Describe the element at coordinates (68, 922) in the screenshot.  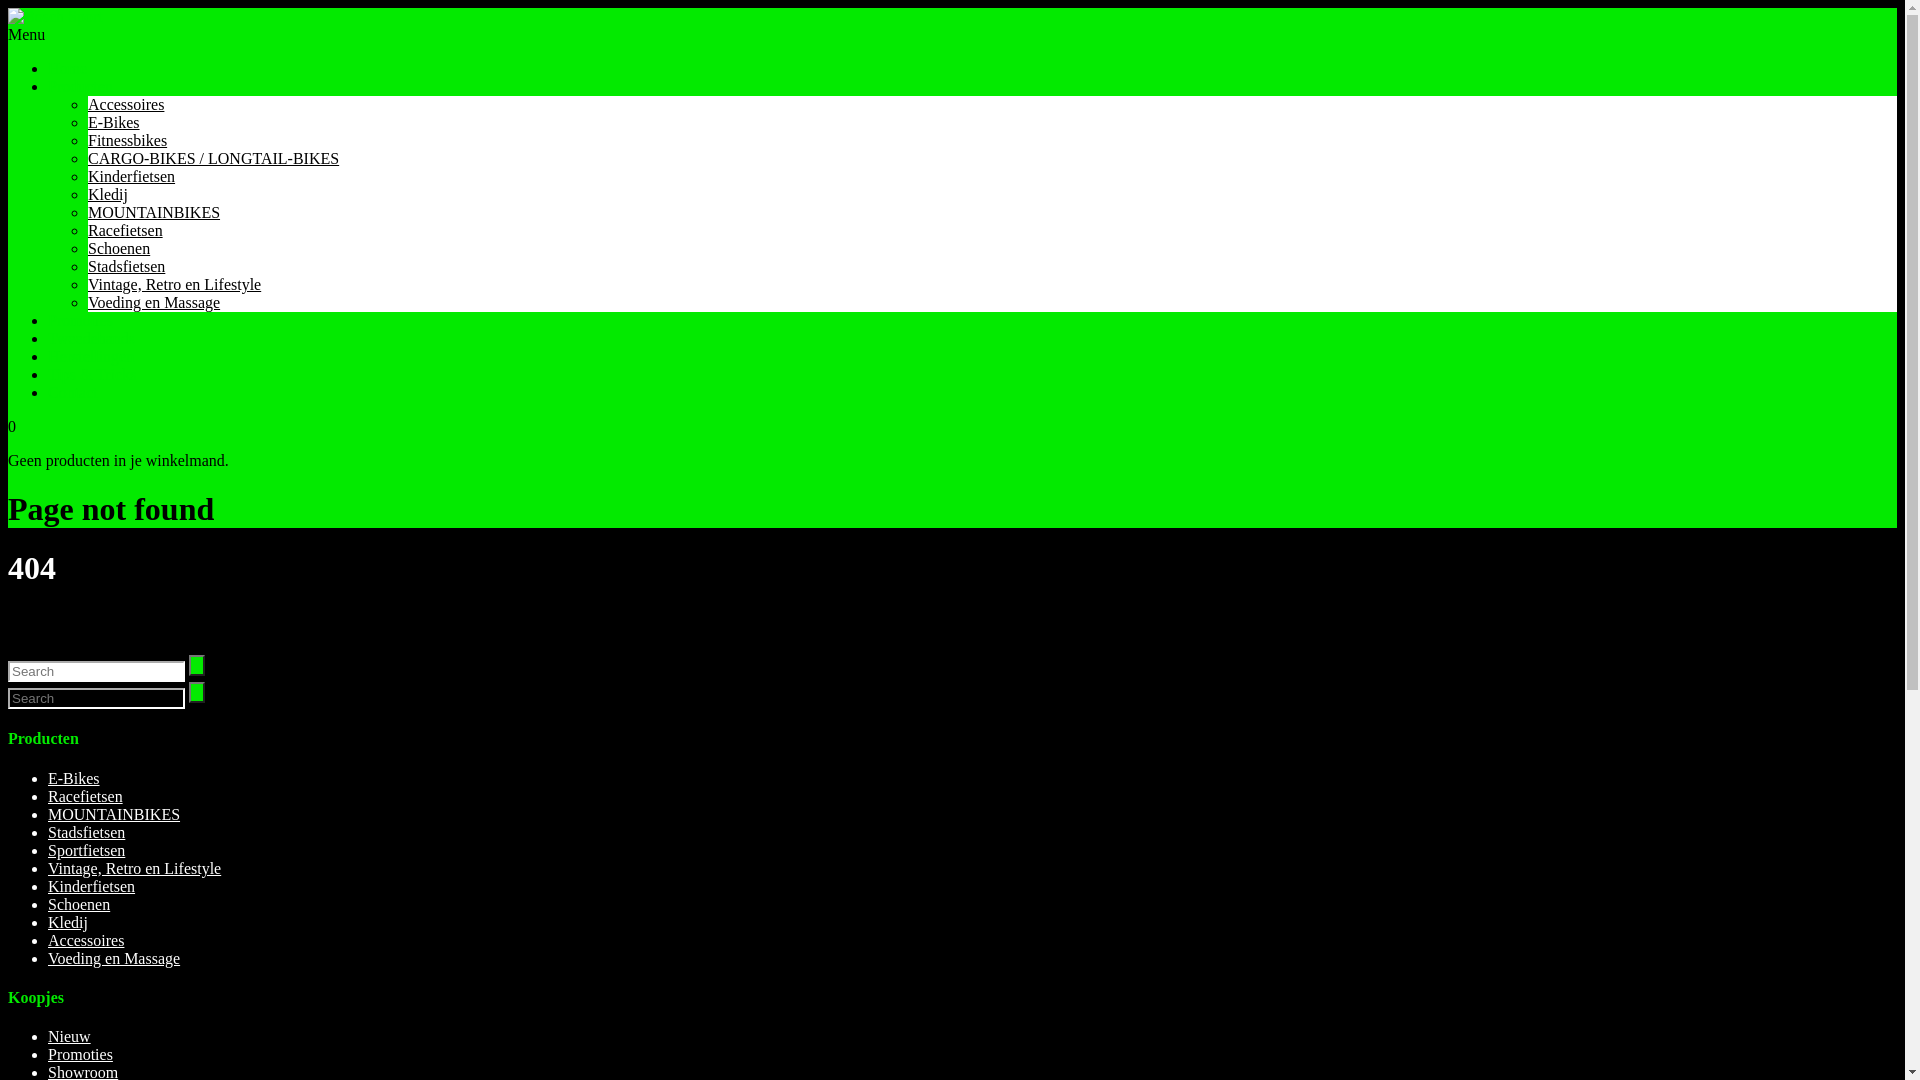
I see `Kledij` at that location.